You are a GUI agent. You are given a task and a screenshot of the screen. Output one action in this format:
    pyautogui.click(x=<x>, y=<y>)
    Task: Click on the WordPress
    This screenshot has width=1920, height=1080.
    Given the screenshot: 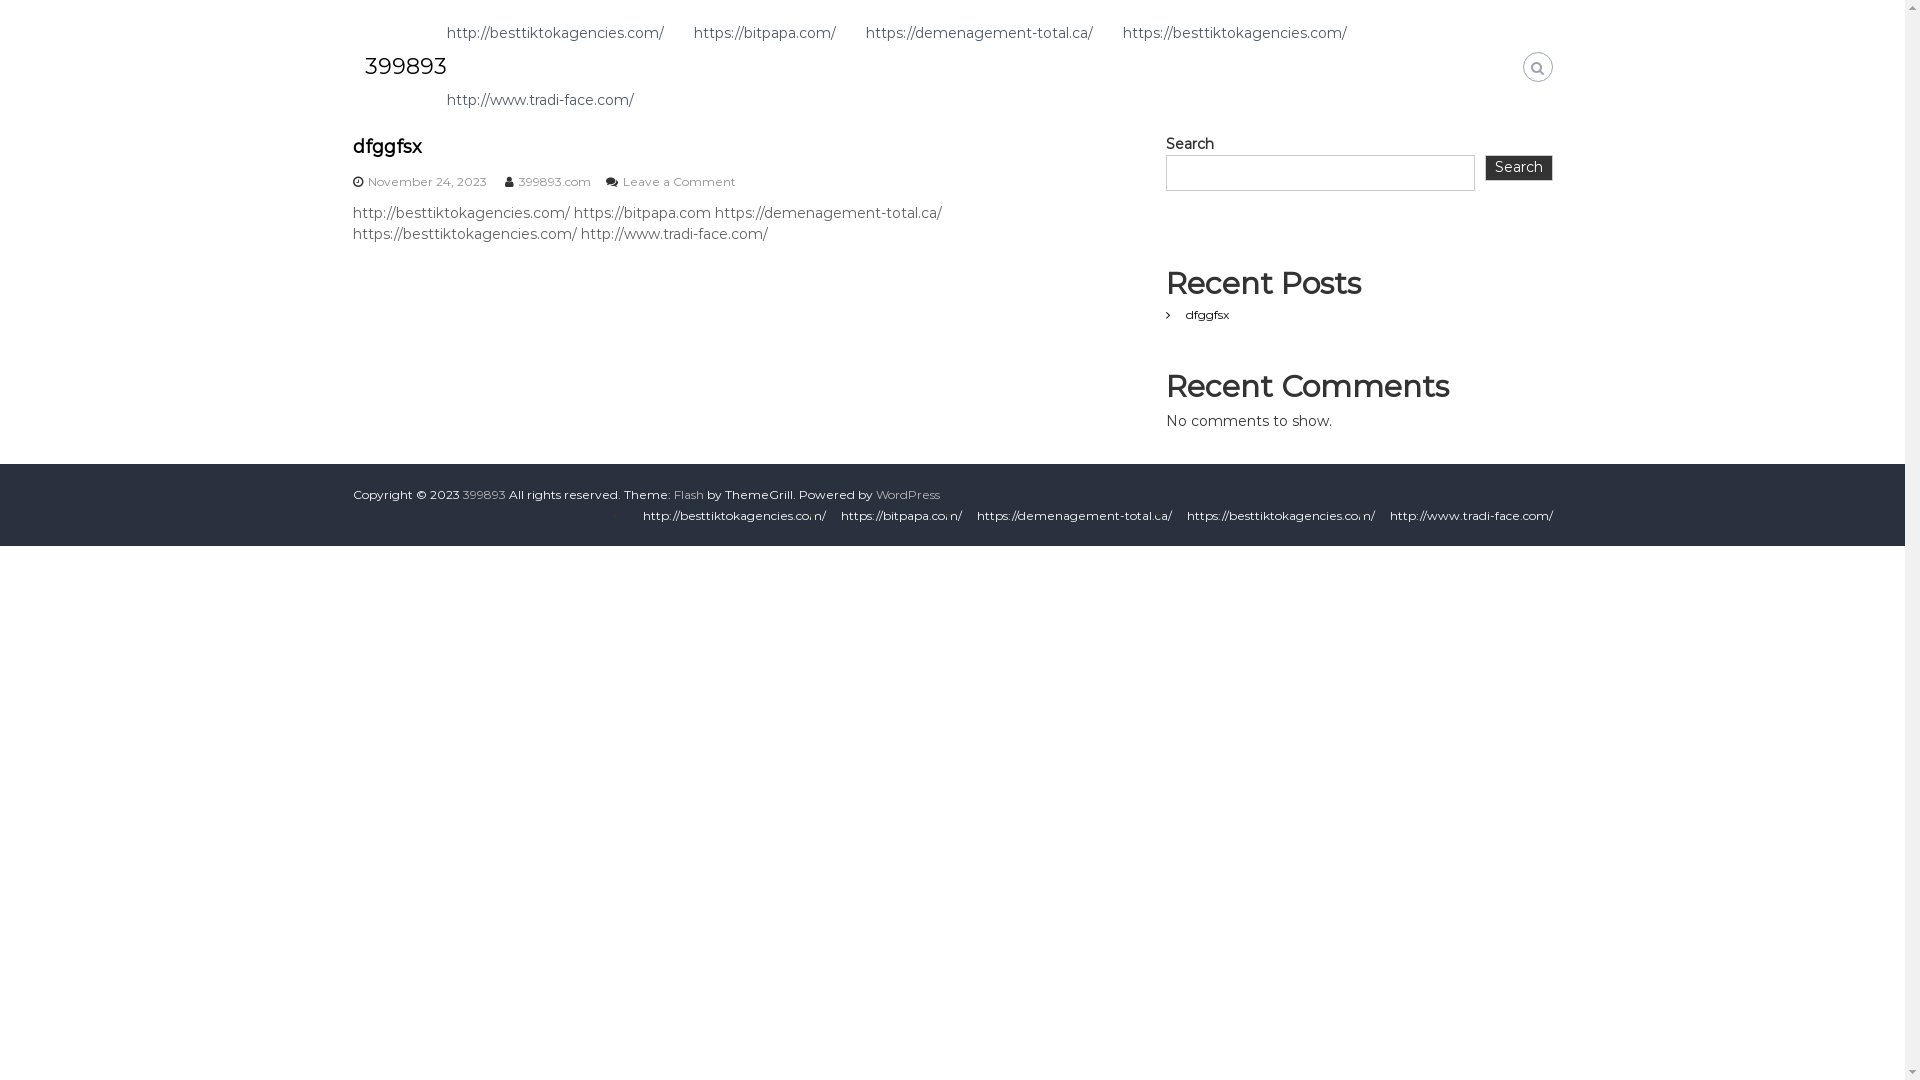 What is the action you would take?
    pyautogui.click(x=908, y=494)
    